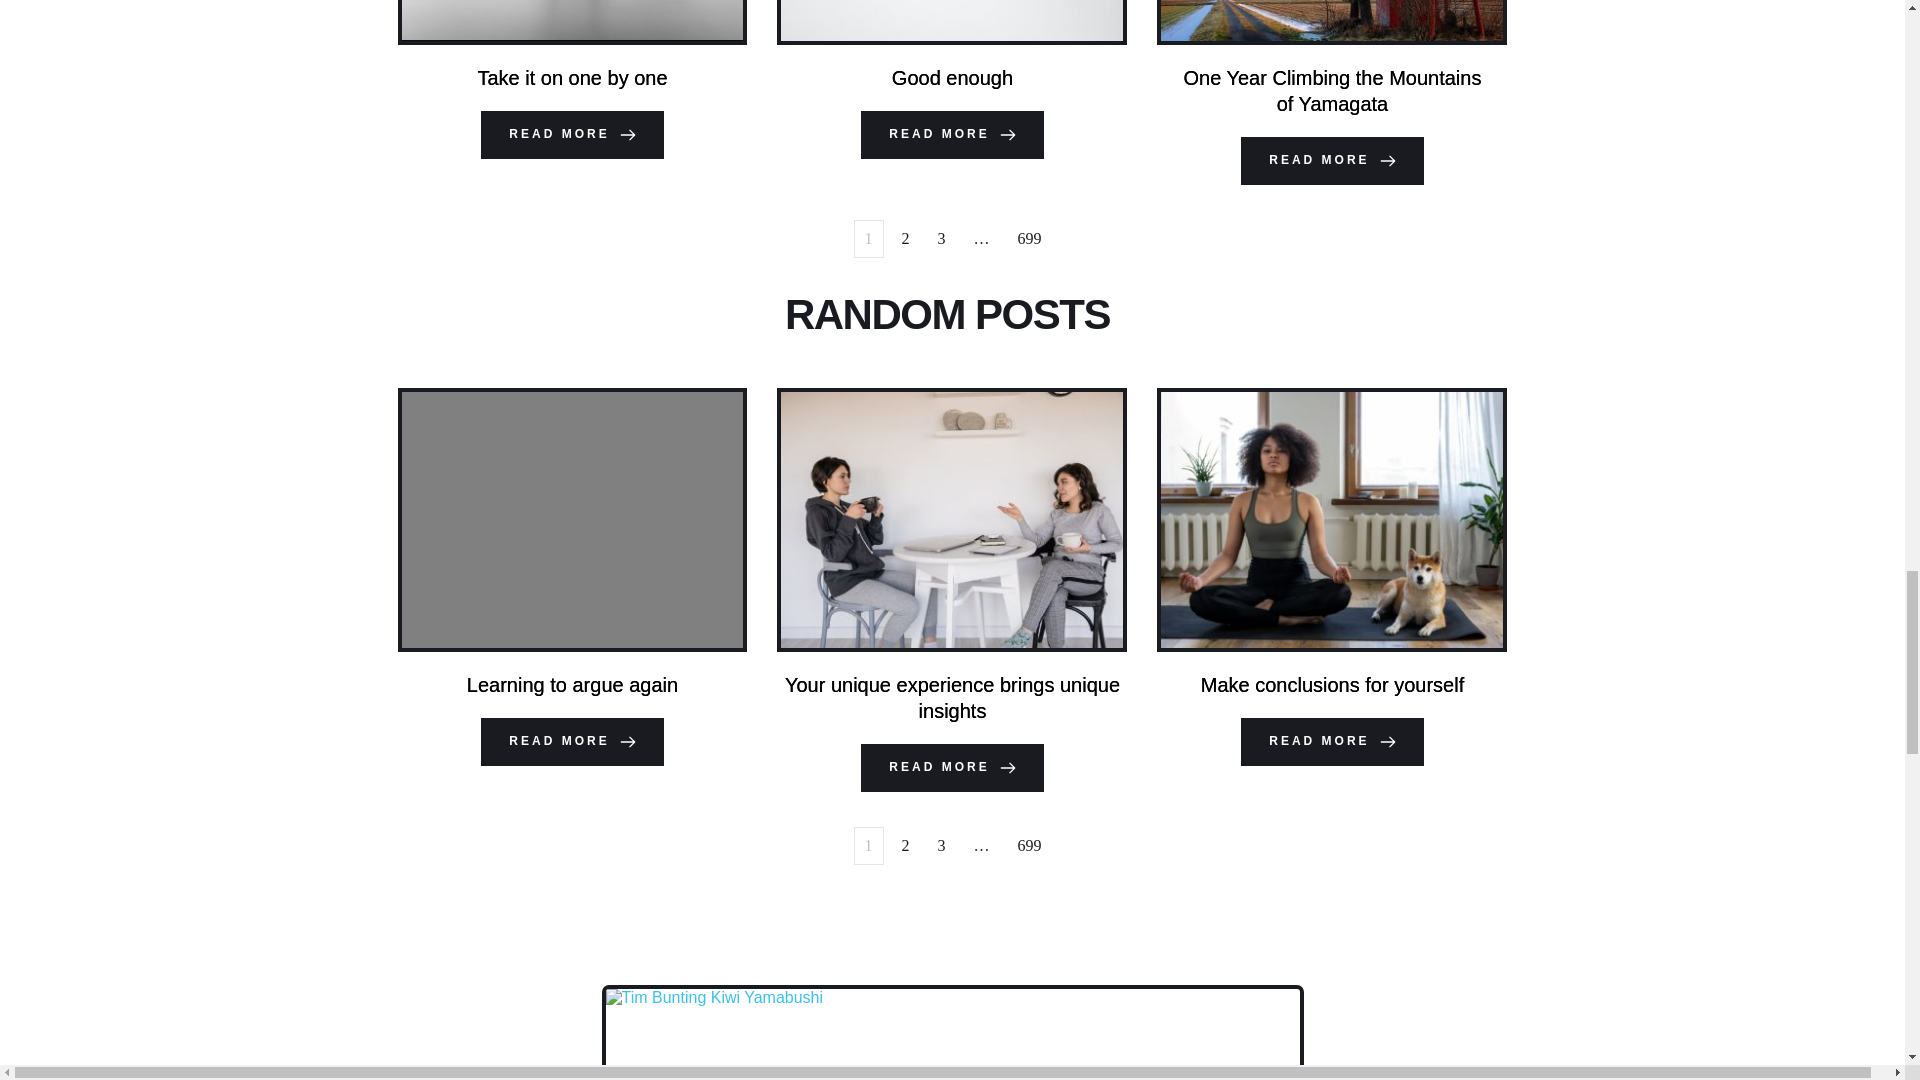  What do you see at coordinates (951, 134) in the screenshot?
I see `READ MORE` at bounding box center [951, 134].